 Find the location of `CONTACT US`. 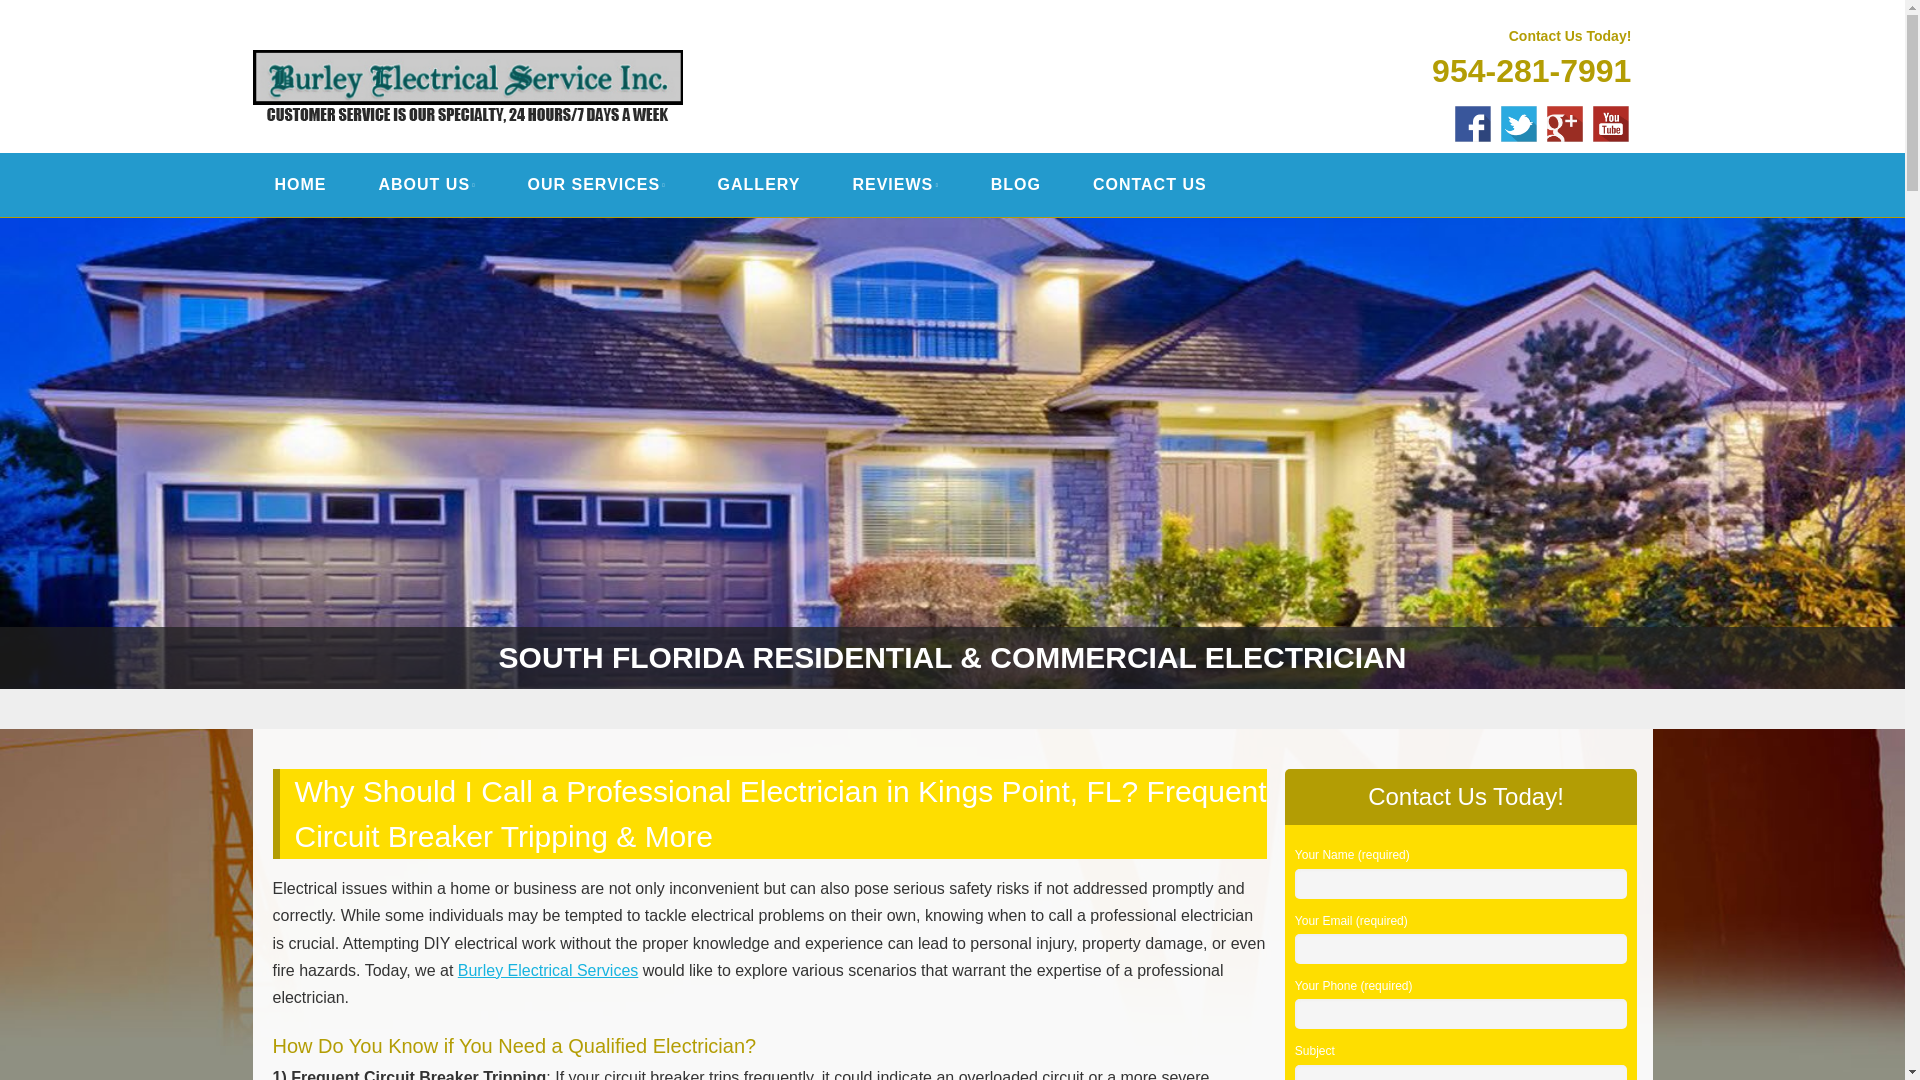

CONTACT US is located at coordinates (1150, 185).